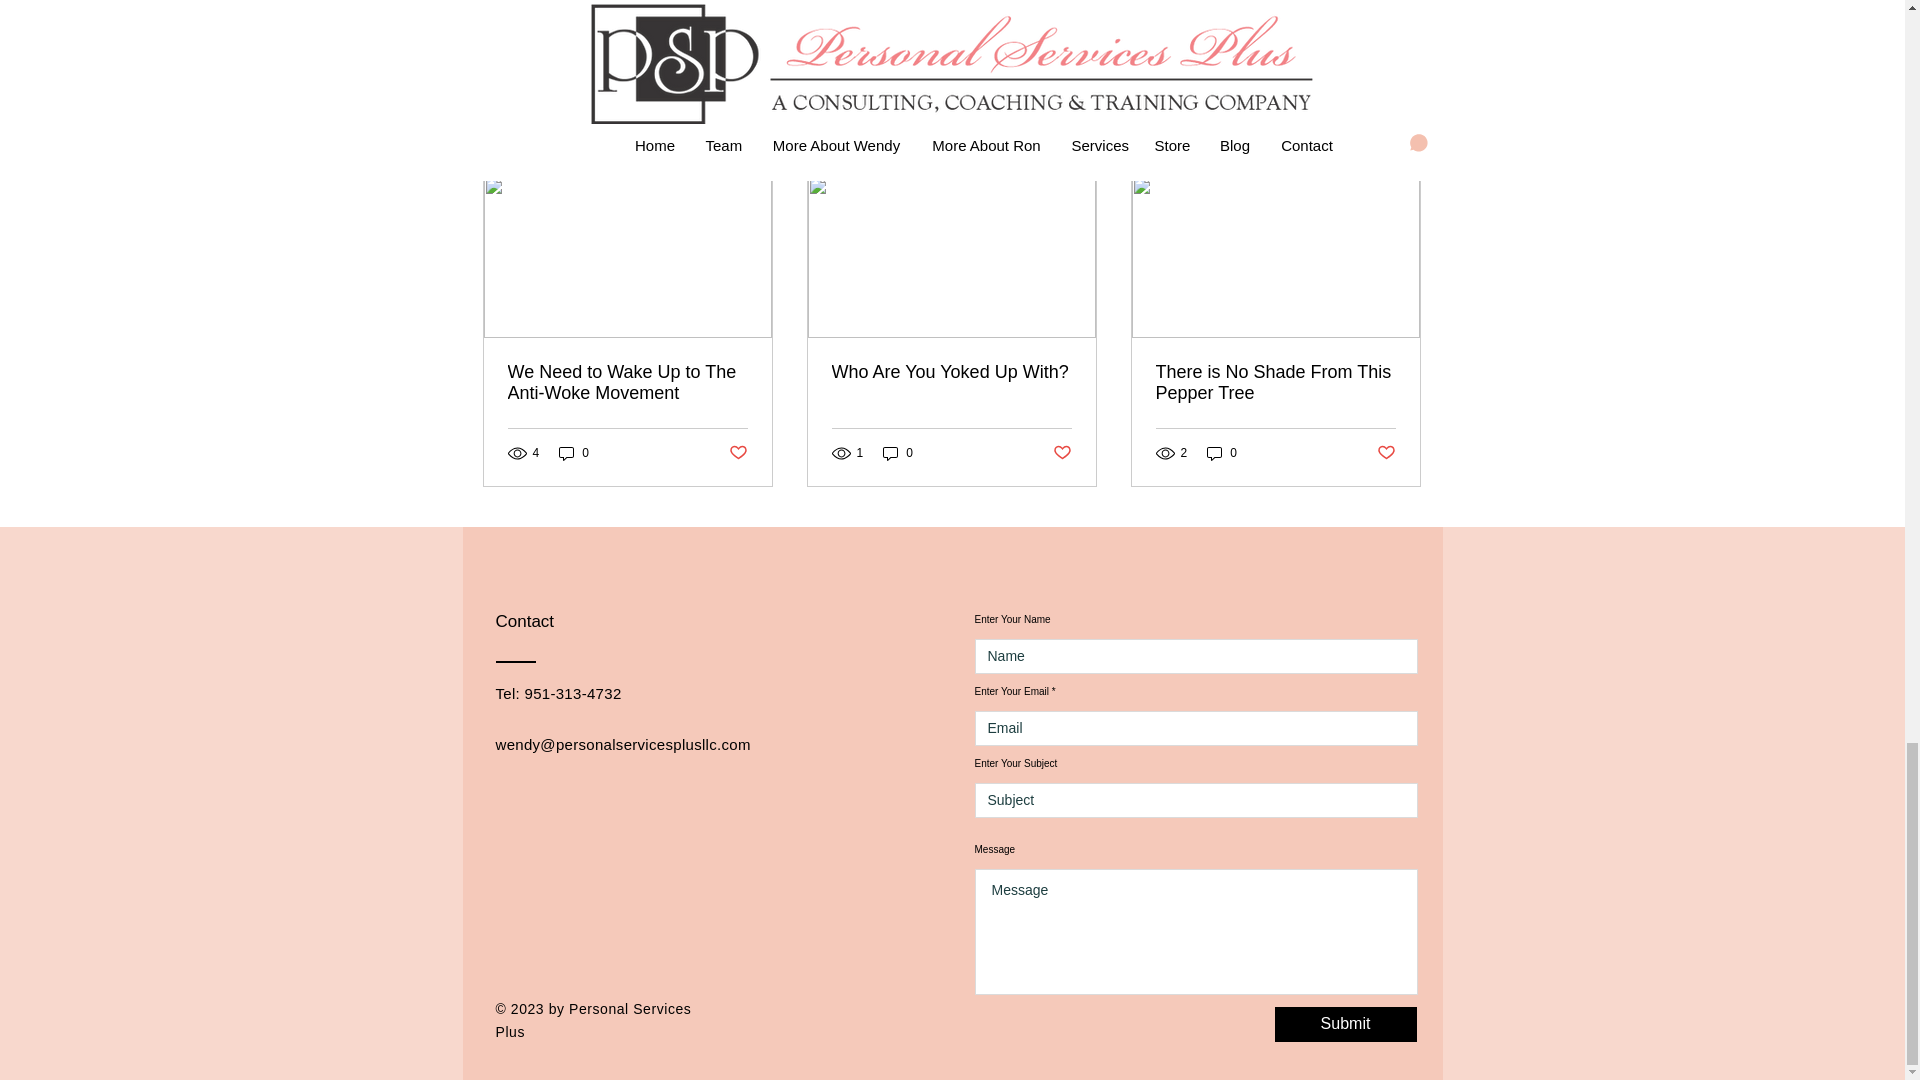 Image resolution: width=1920 pixels, height=1080 pixels. What do you see at coordinates (1275, 382) in the screenshot?
I see `There is No Shade From This Pepper Tree` at bounding box center [1275, 382].